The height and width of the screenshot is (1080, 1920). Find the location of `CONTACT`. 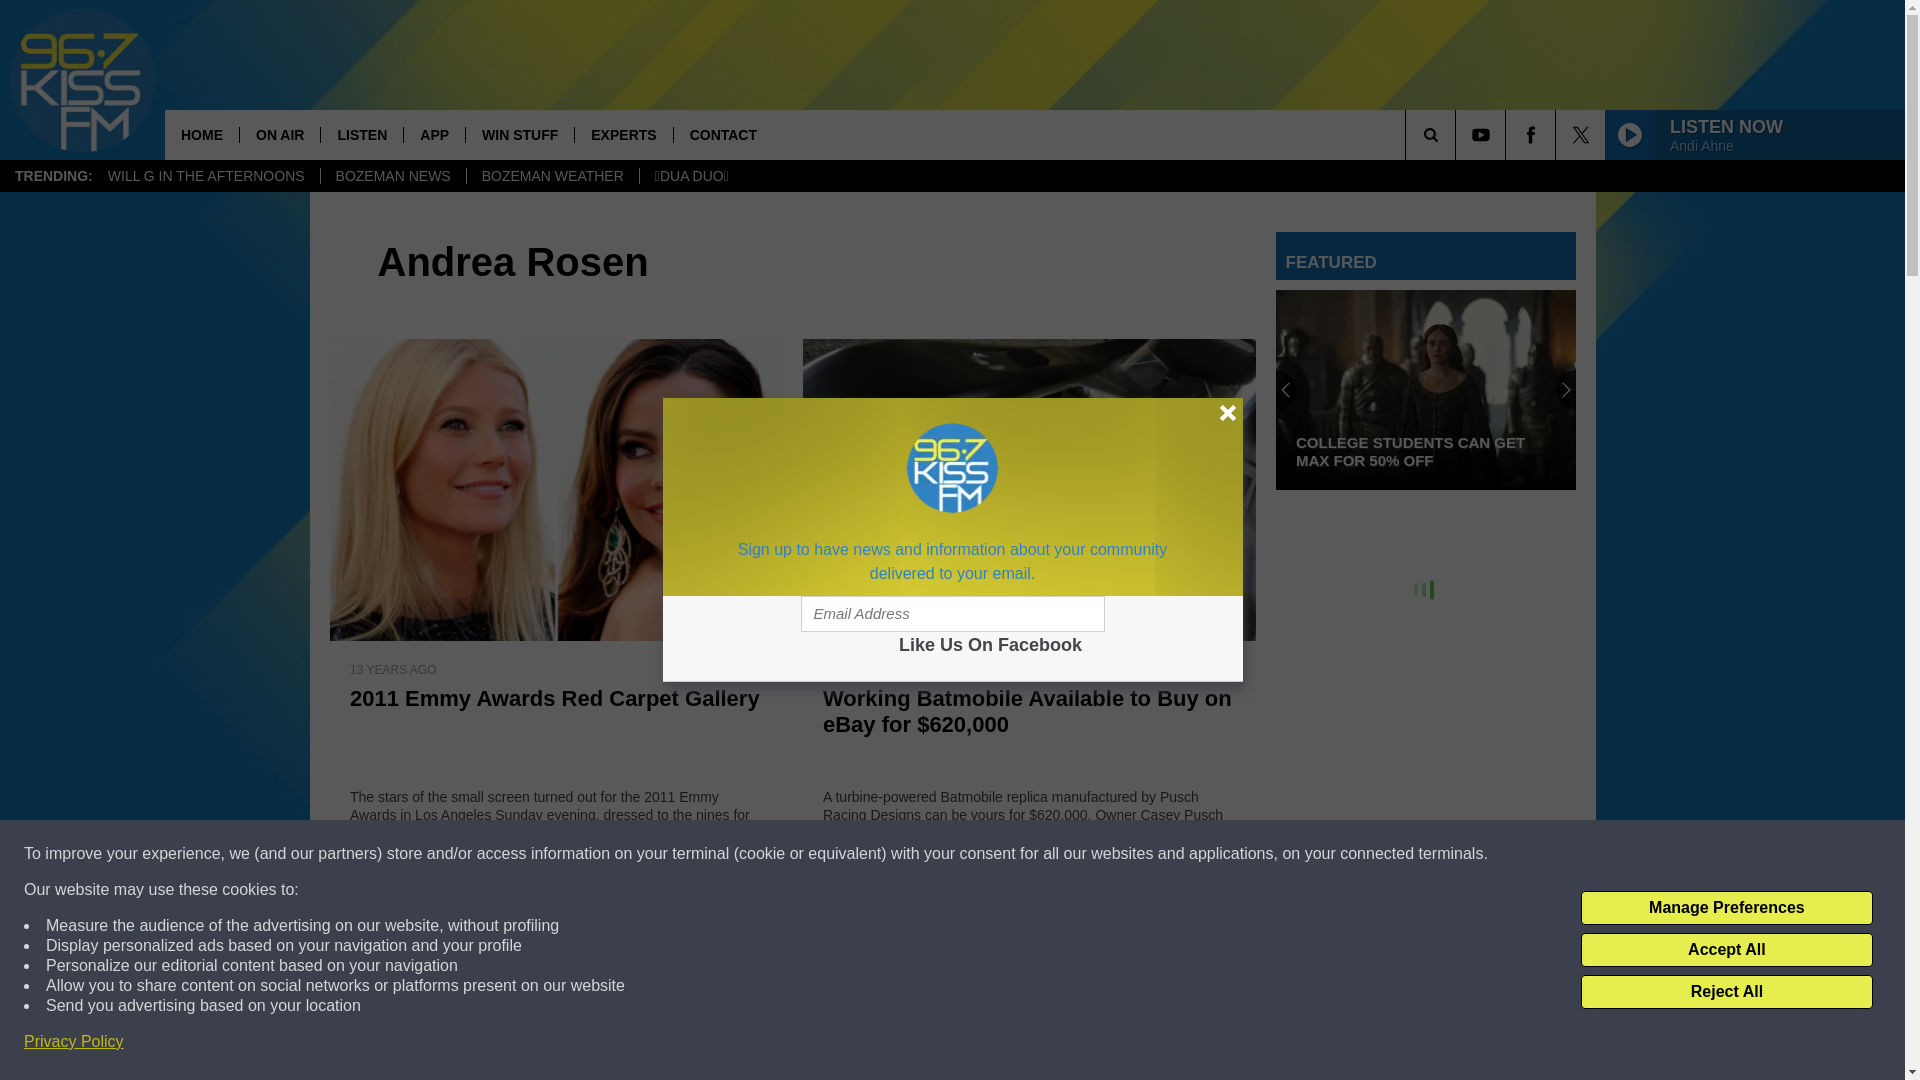

CONTACT is located at coordinates (723, 134).